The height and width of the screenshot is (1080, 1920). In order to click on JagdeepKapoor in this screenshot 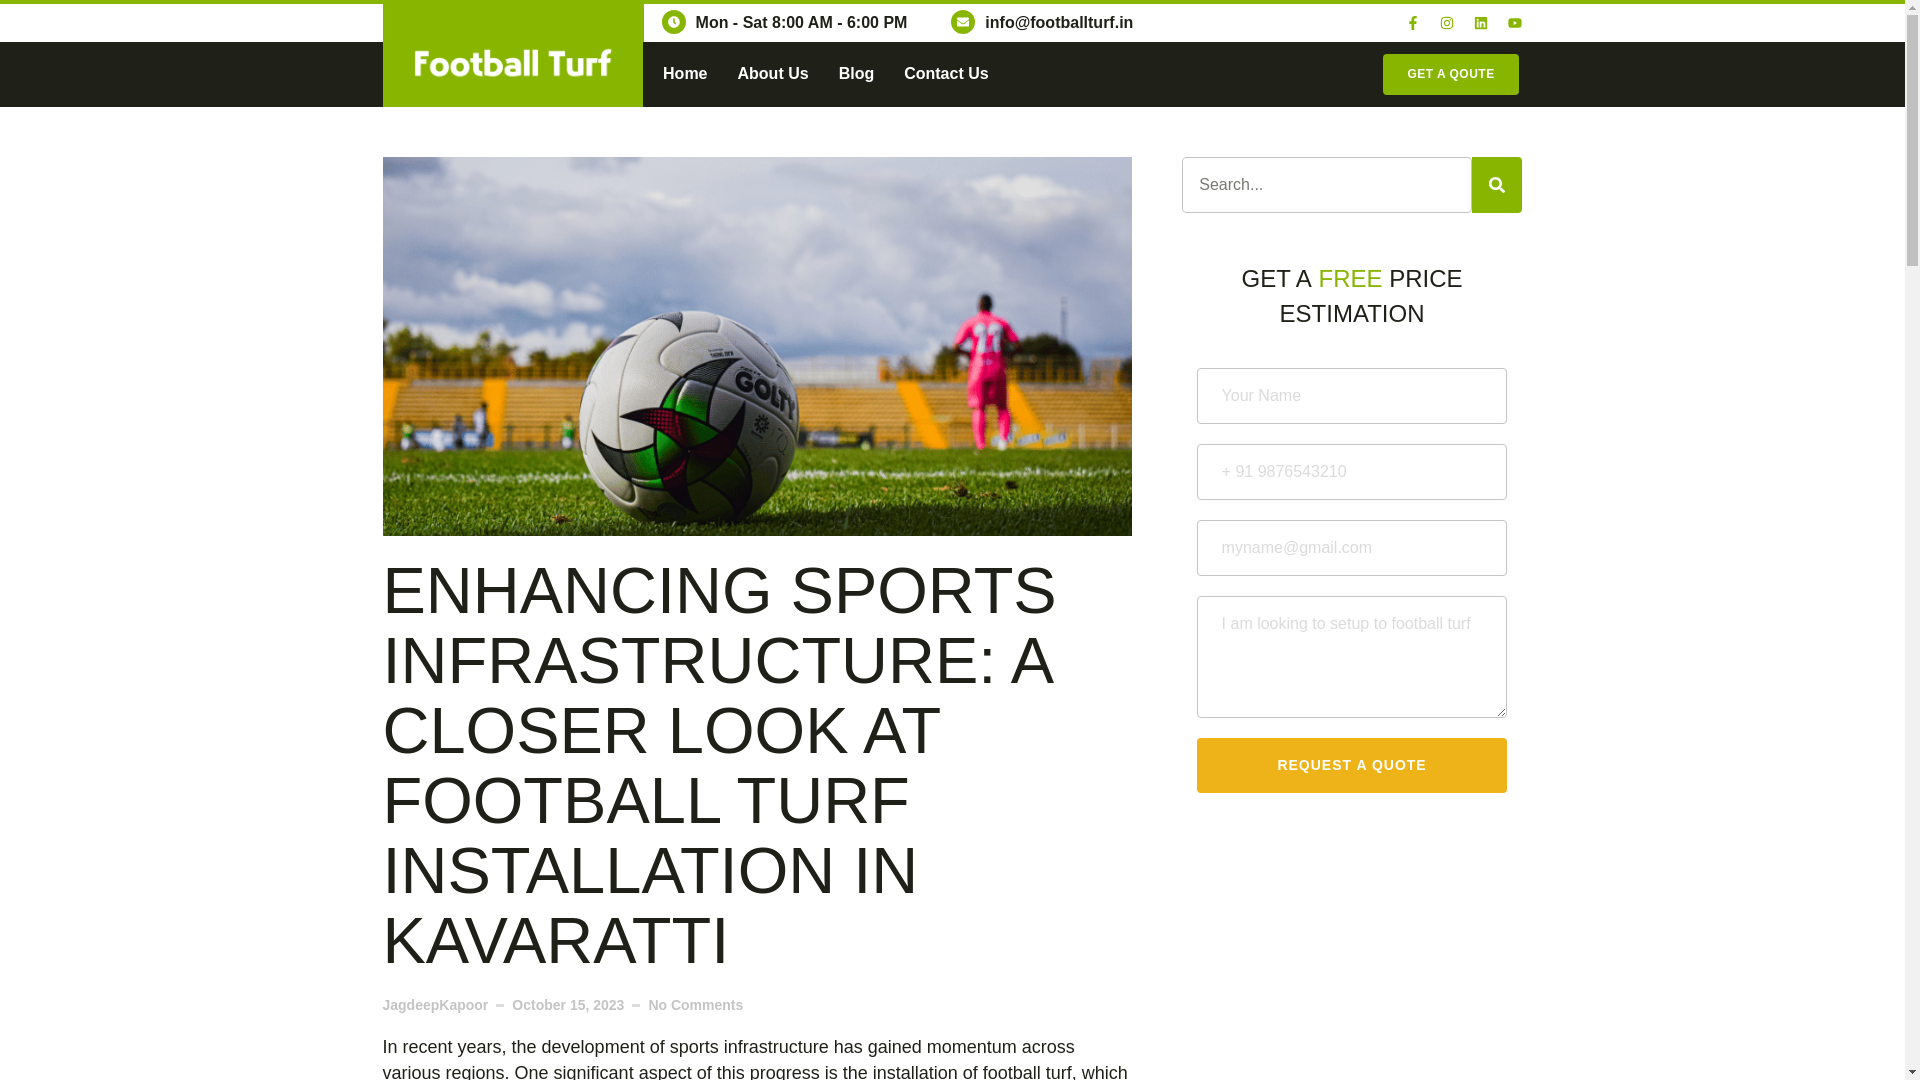, I will do `click(434, 1005)`.